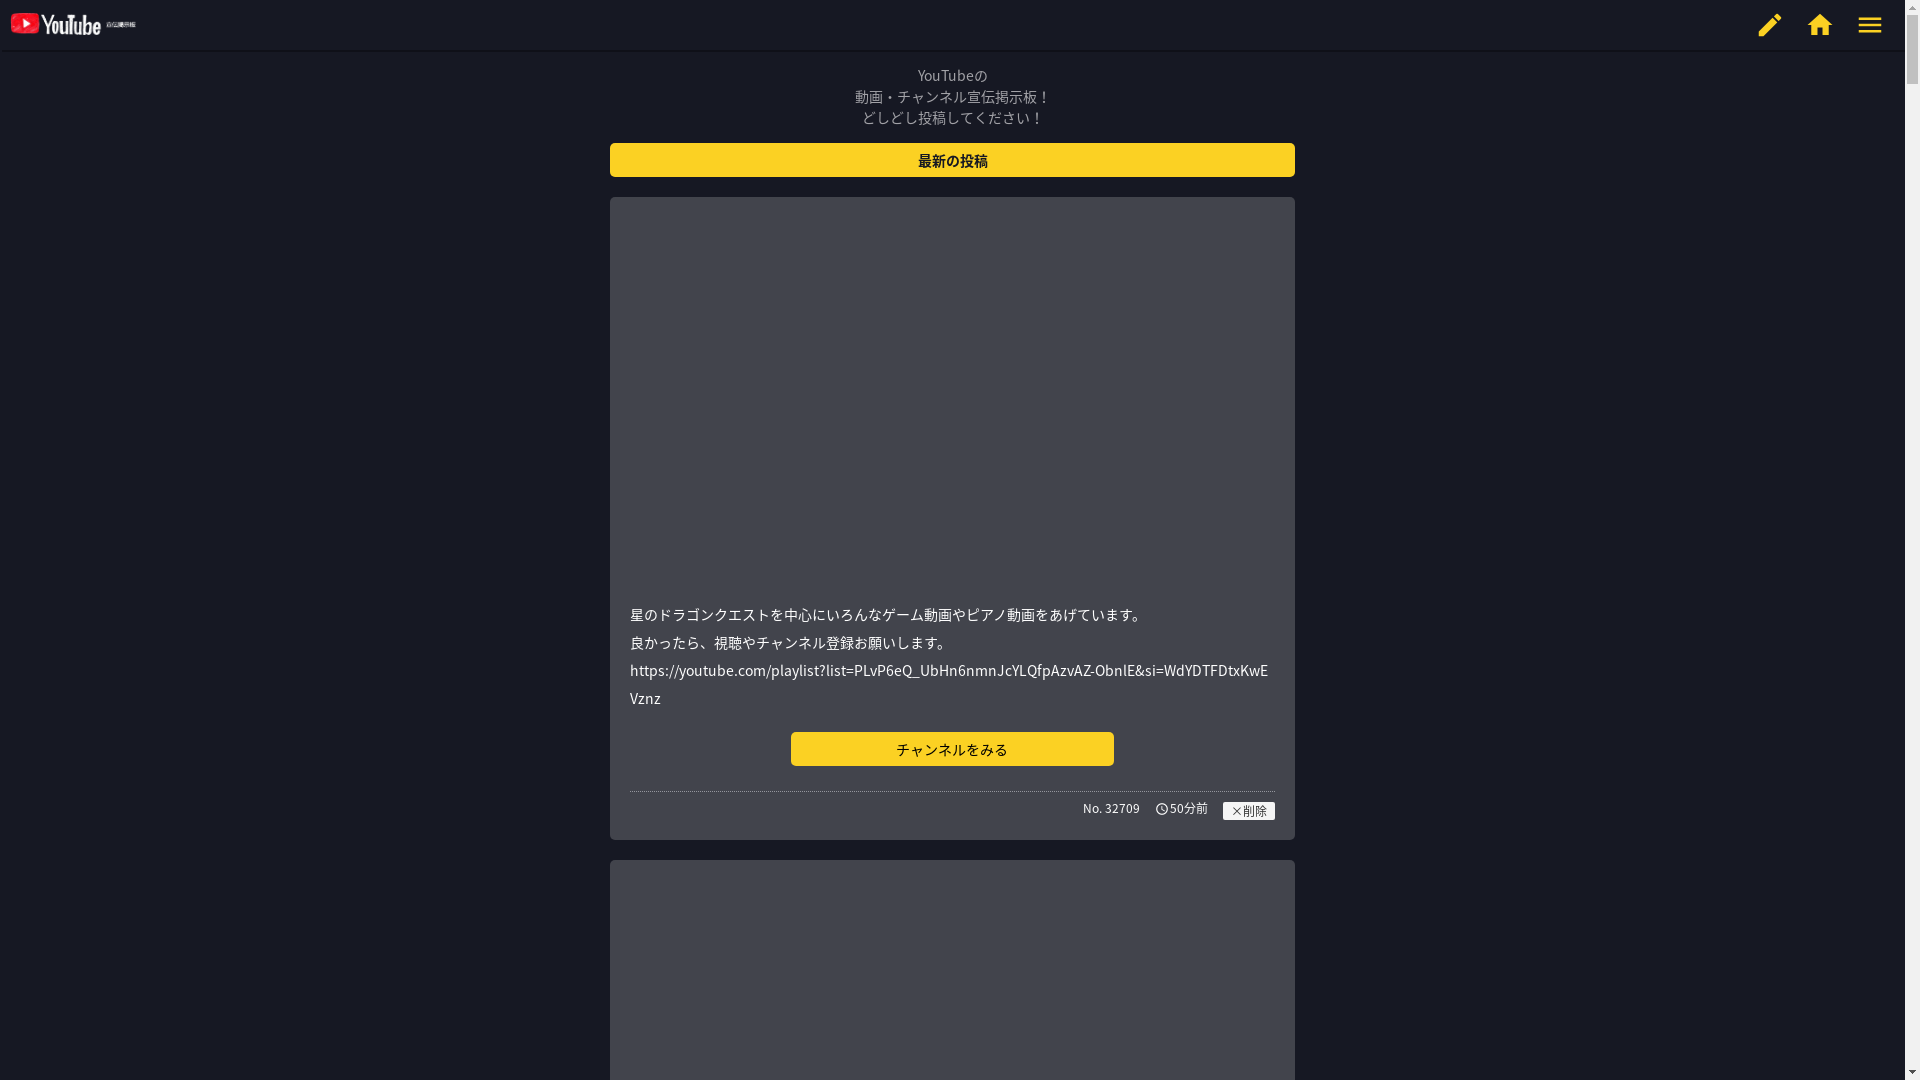 The width and height of the screenshot is (1920, 1080). Describe the element at coordinates (1820, 25) in the screenshot. I see `home` at that location.